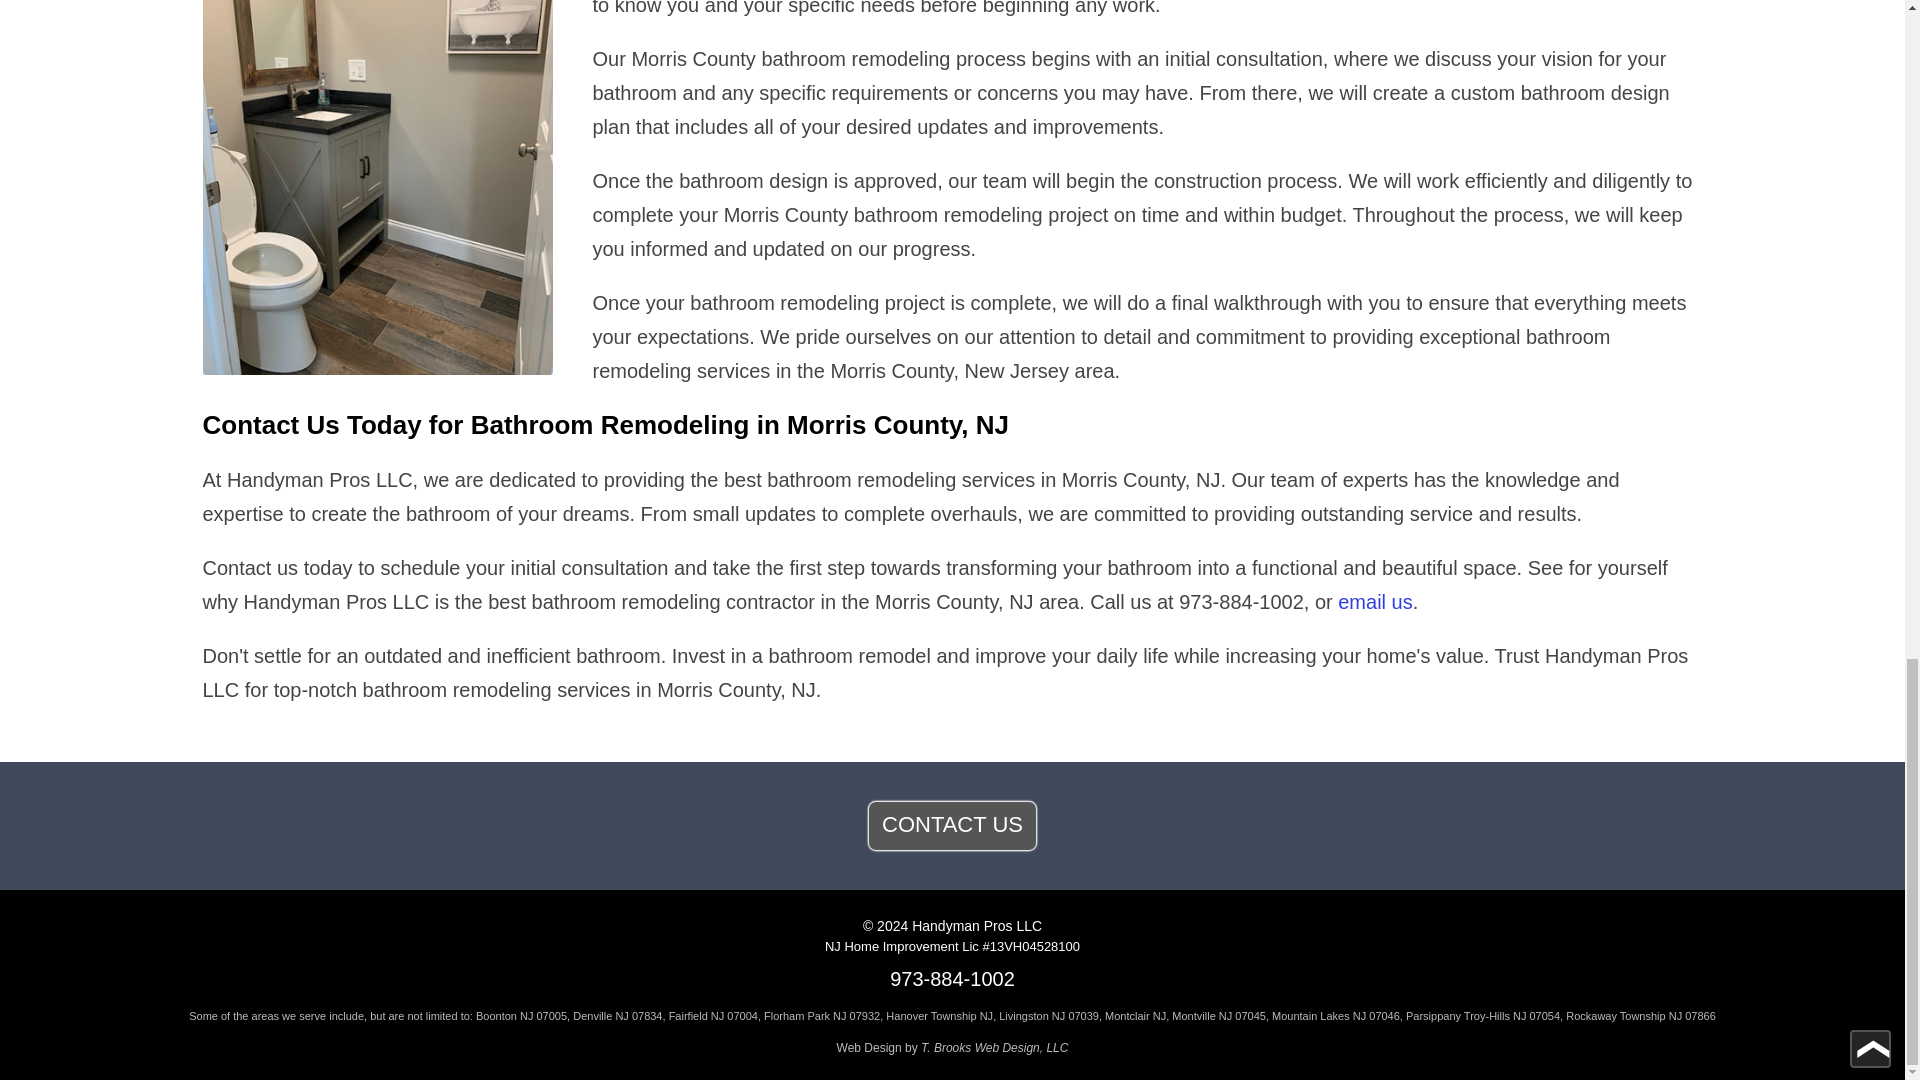 Image resolution: width=1920 pixels, height=1080 pixels. I want to click on 973-884-1002, so click(952, 978).